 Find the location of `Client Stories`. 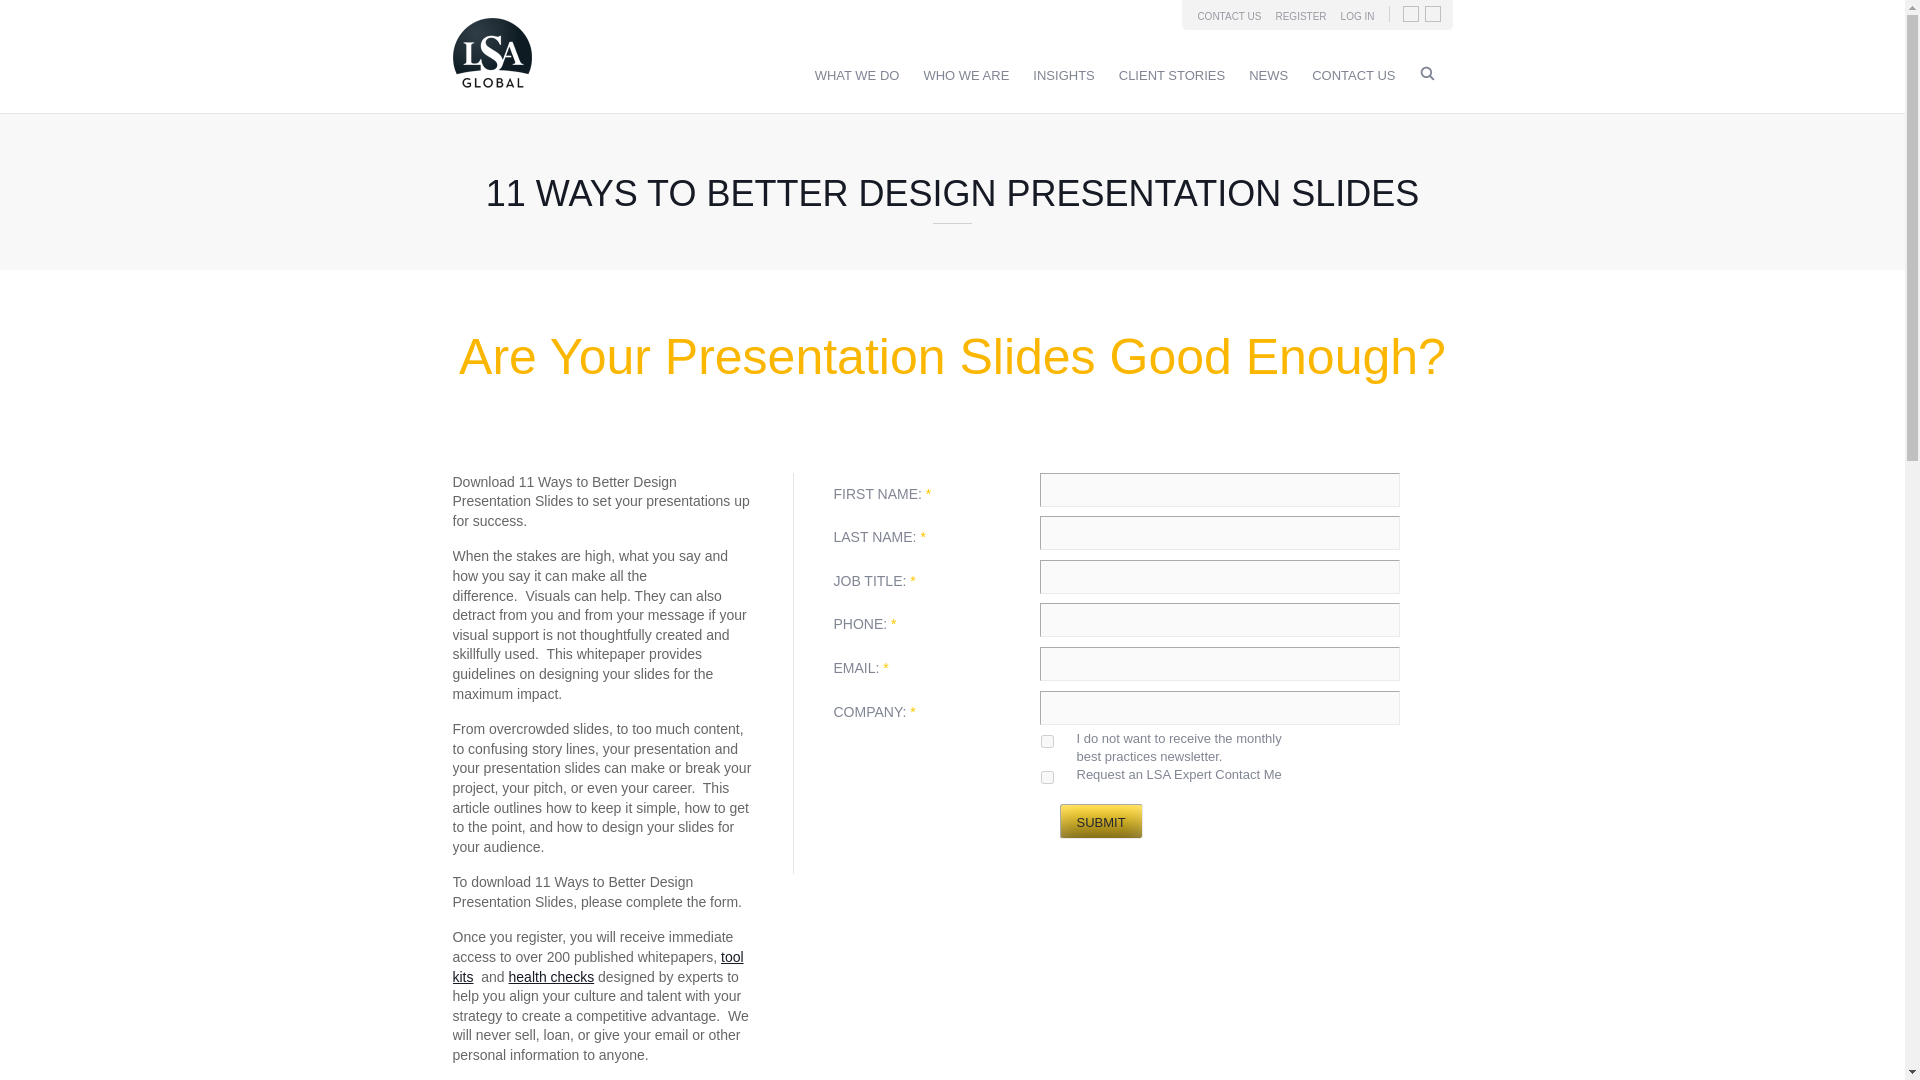

Client Stories is located at coordinates (1172, 76).